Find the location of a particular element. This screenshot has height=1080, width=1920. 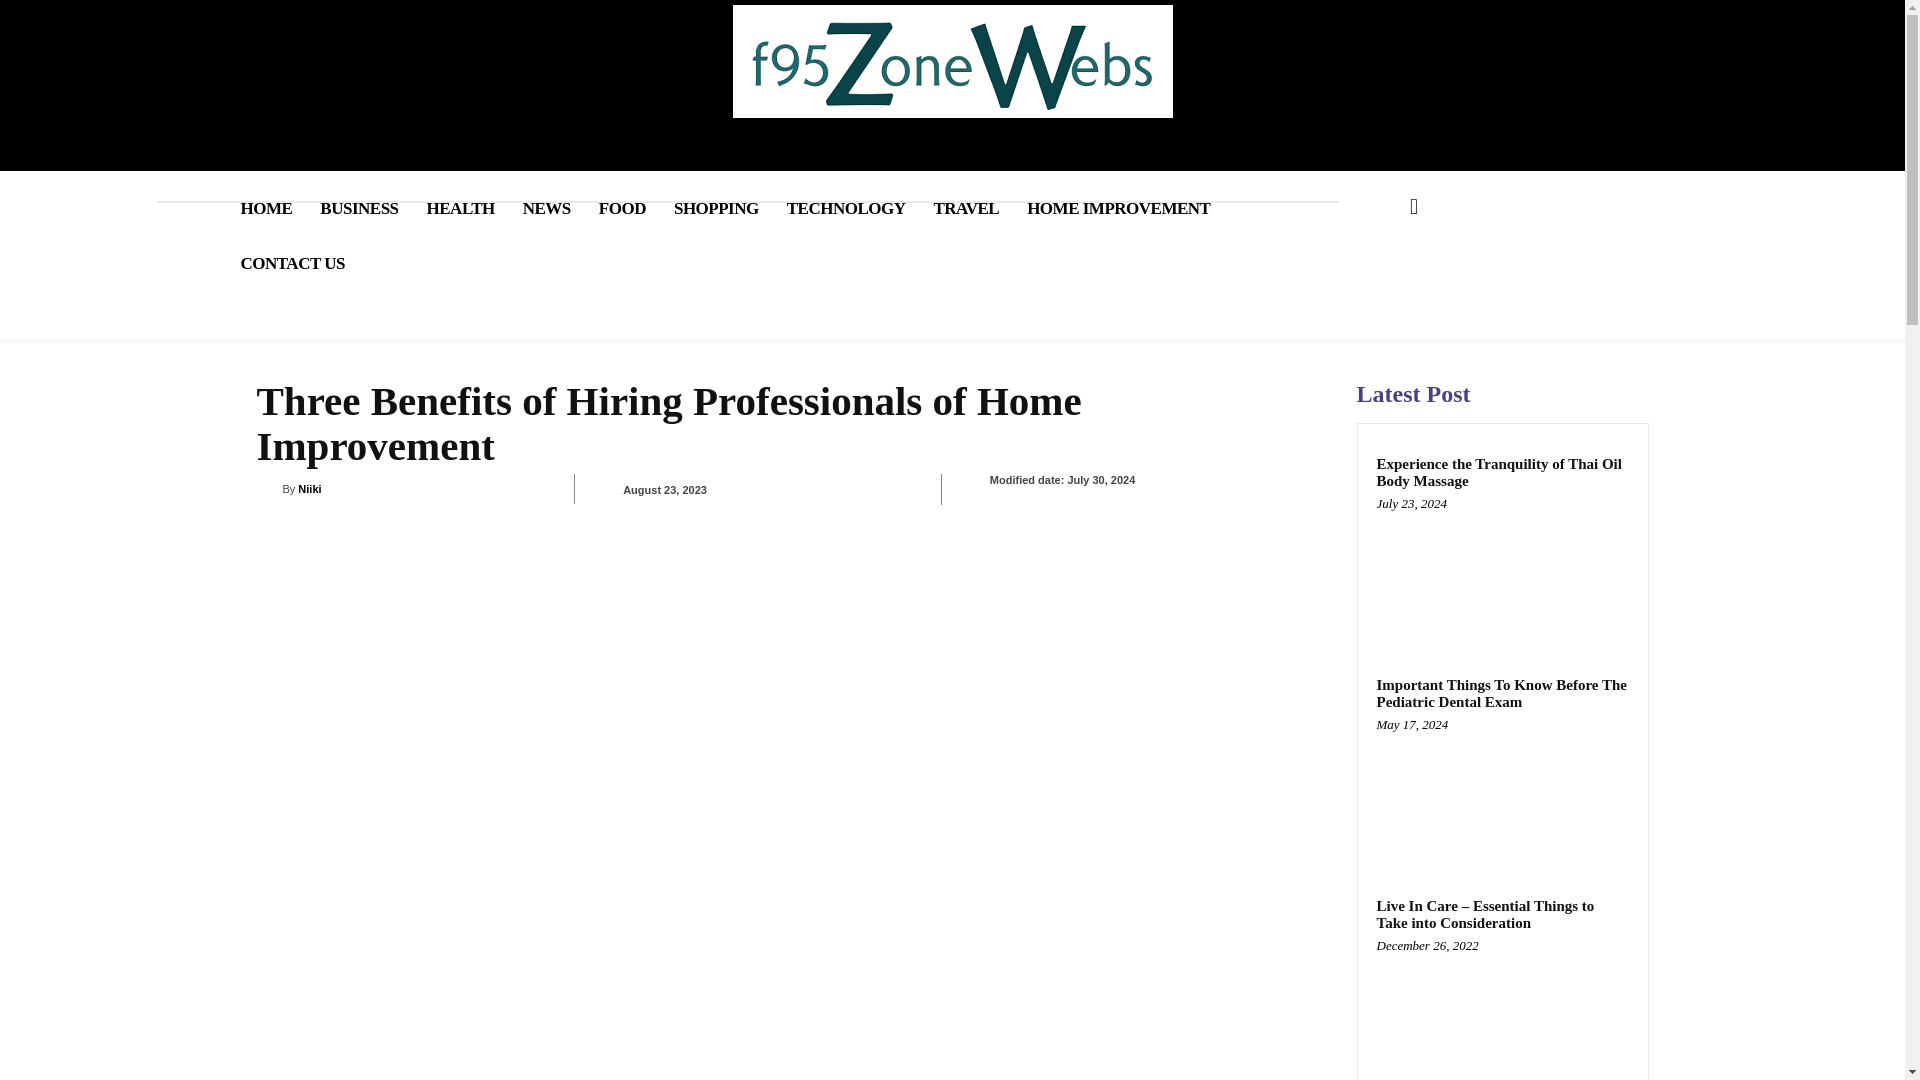

HOME IMPROVEMENT is located at coordinates (1118, 208).